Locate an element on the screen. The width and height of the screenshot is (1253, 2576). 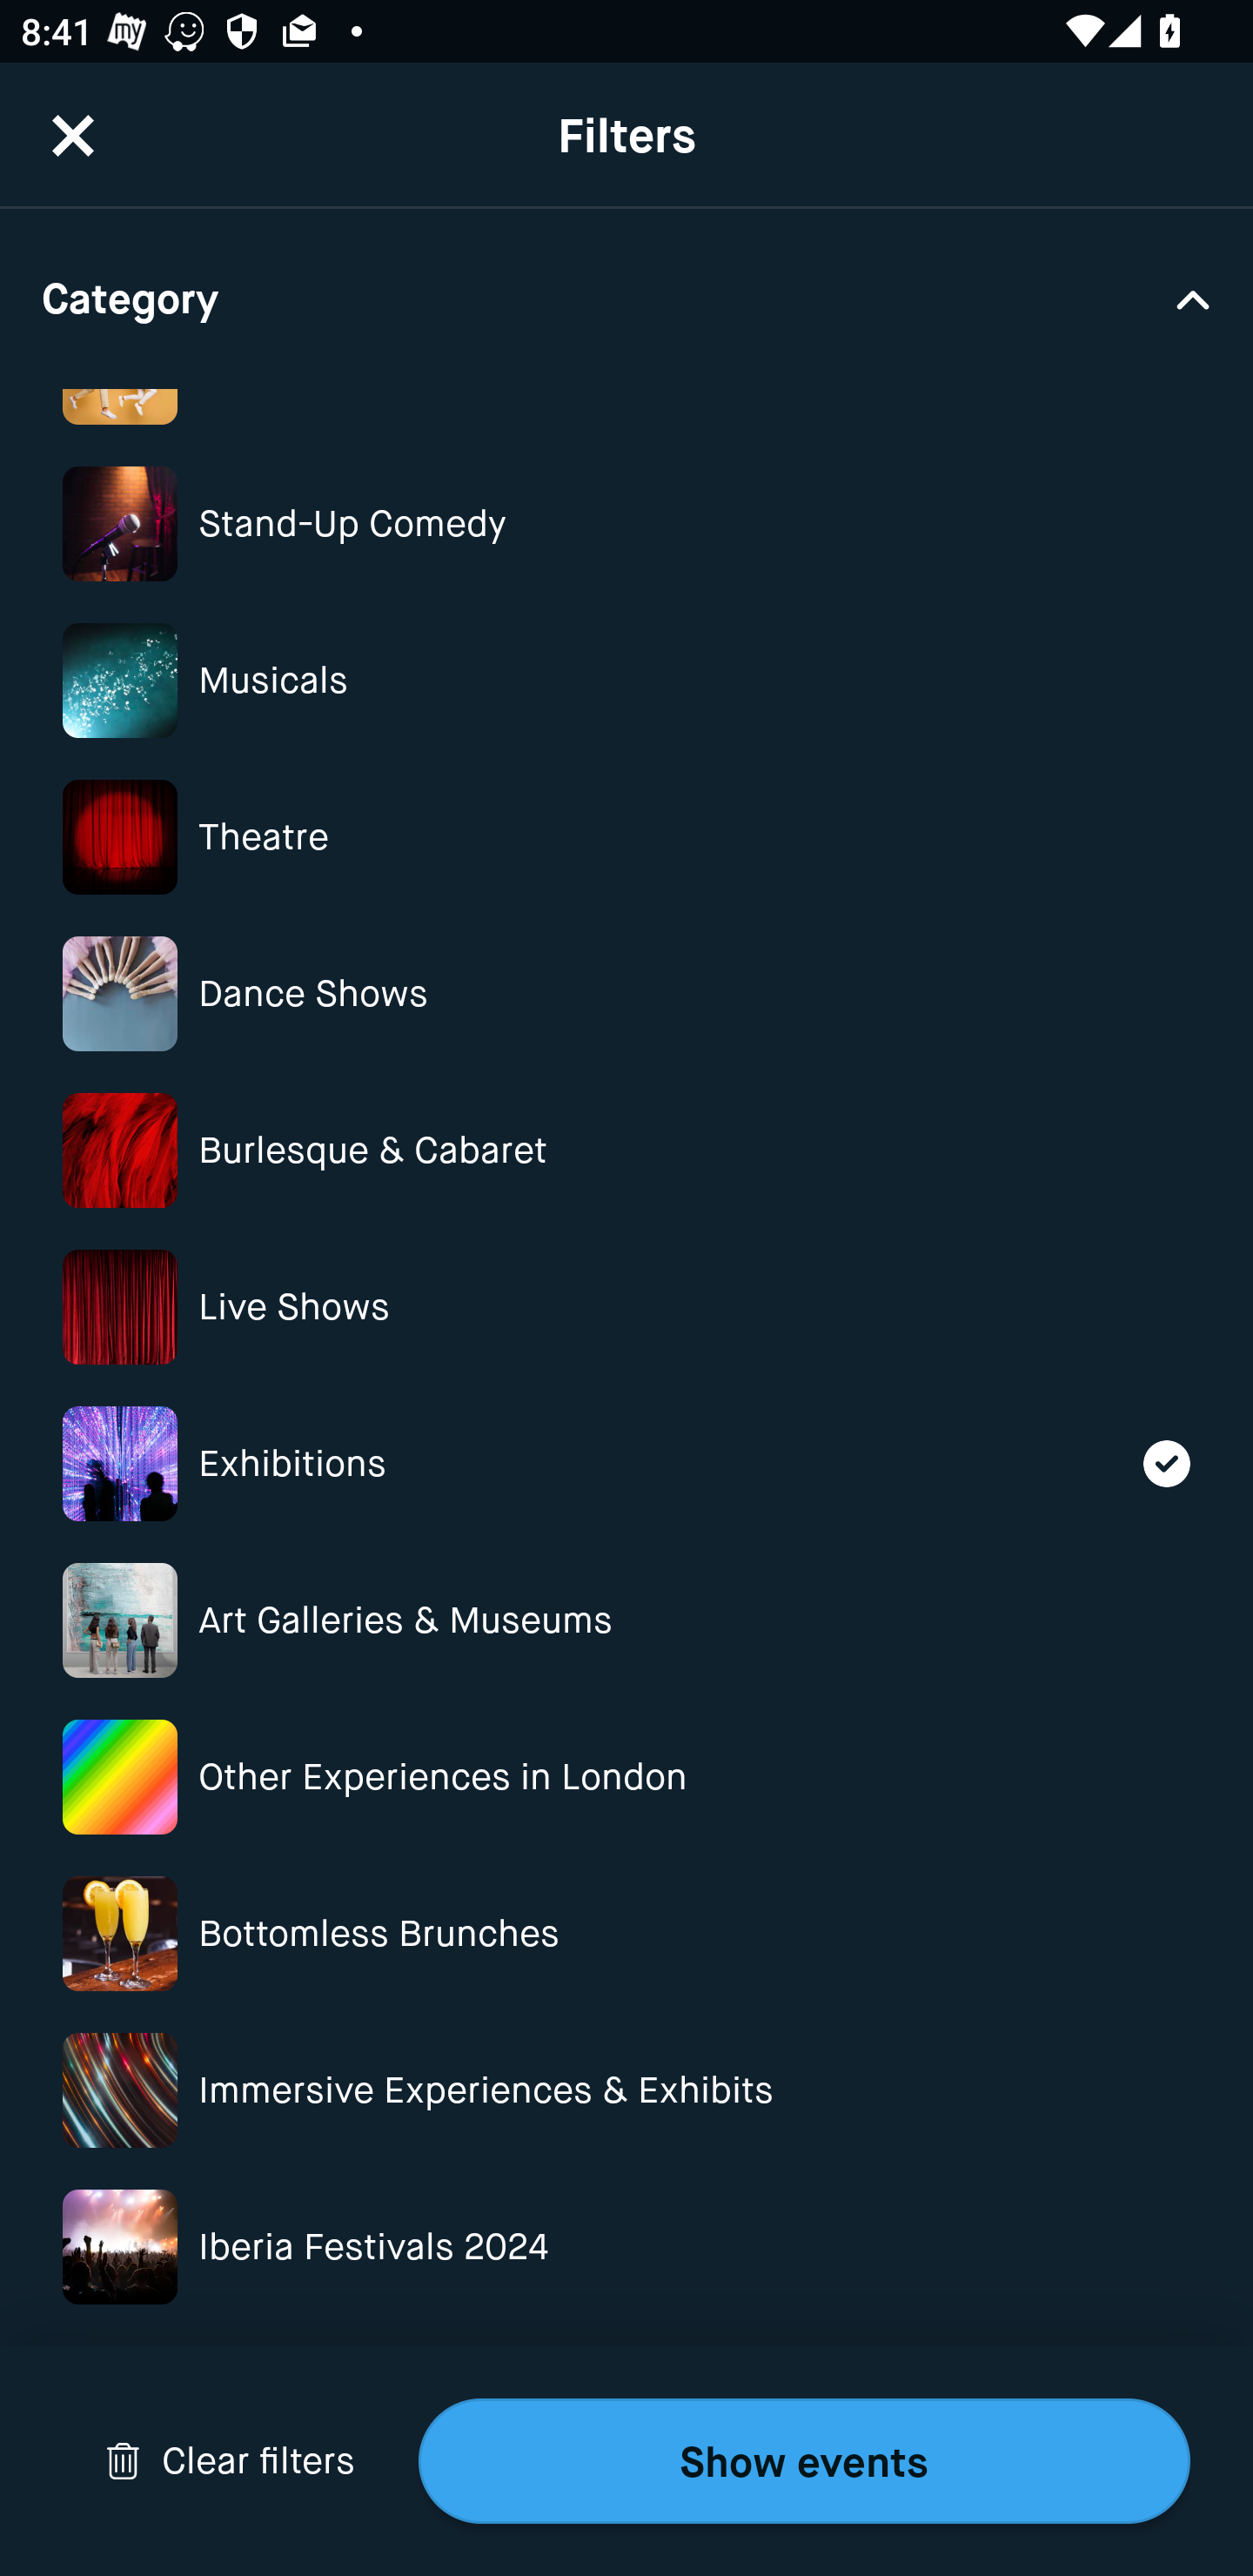
Category Image Exhibitions Selected Icon is located at coordinates (626, 1464).